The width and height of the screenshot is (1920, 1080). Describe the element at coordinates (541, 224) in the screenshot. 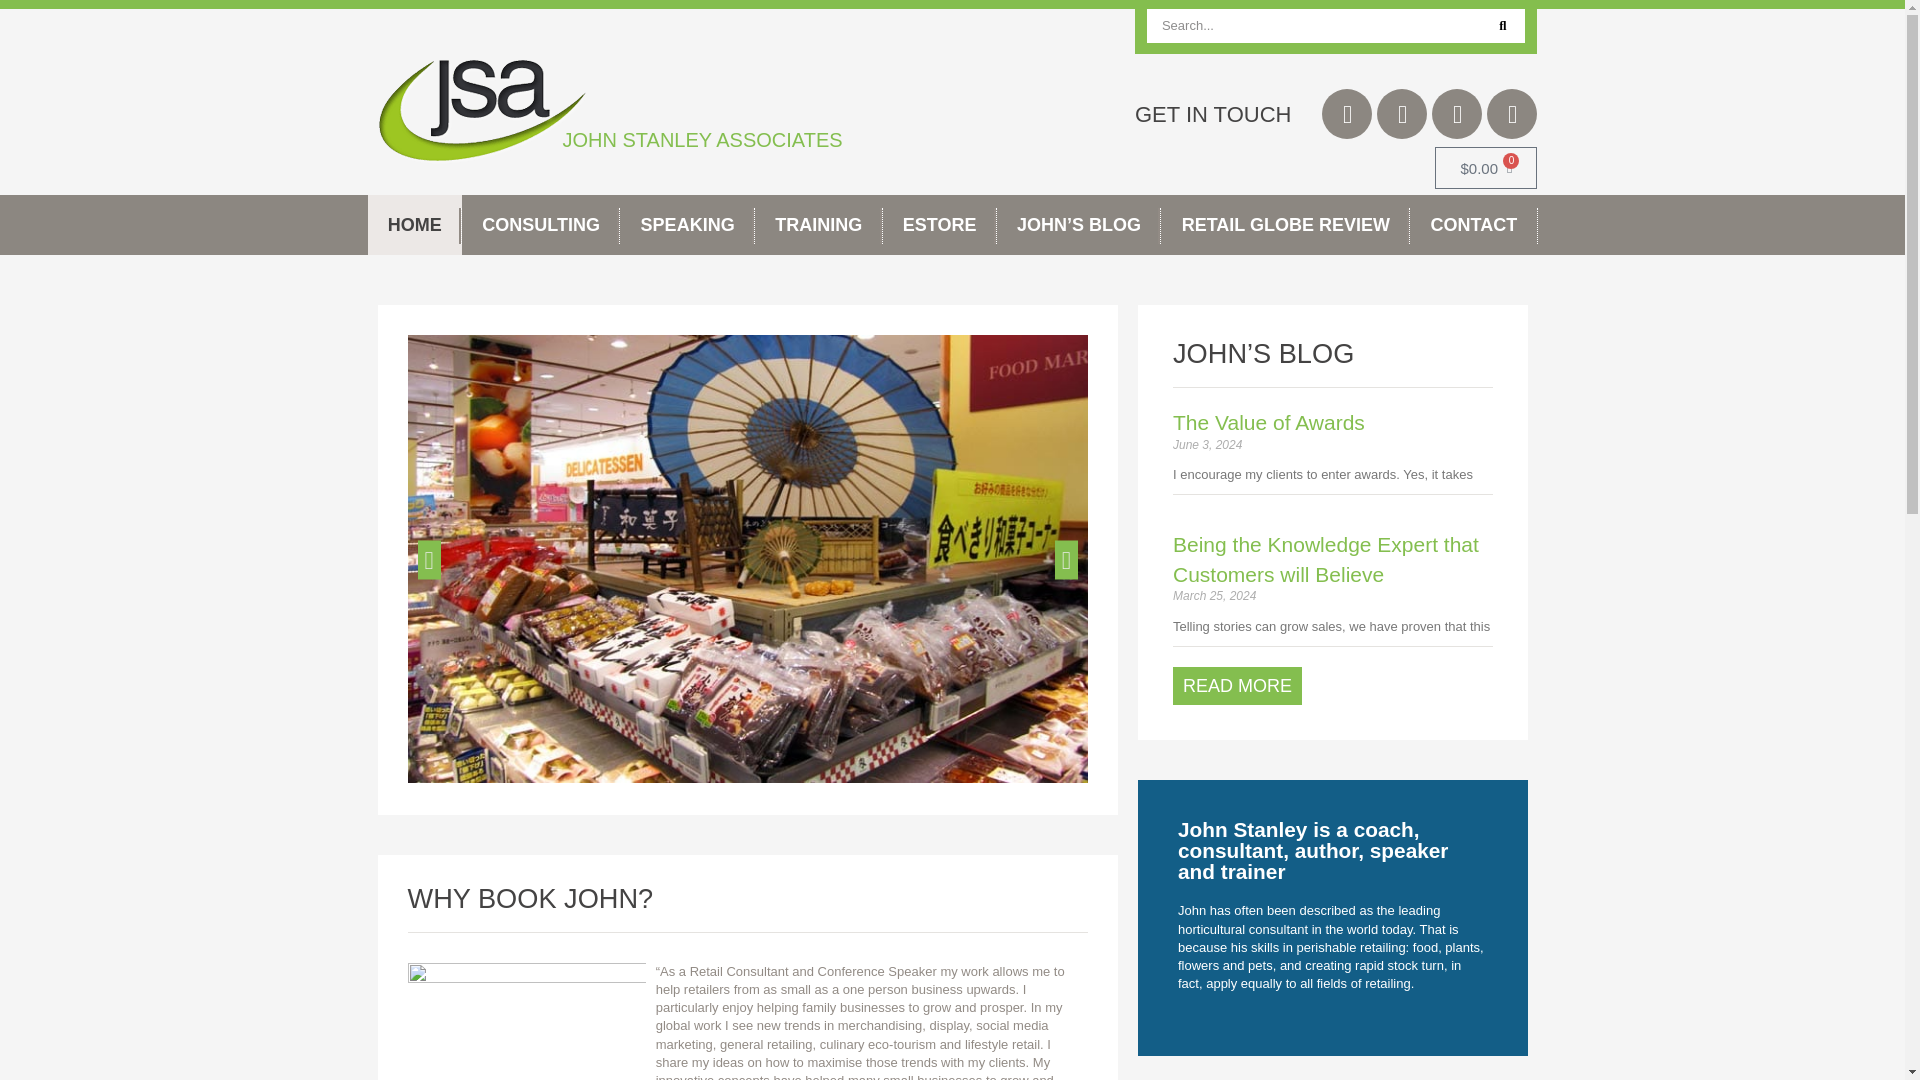

I see `CONSULTING` at that location.